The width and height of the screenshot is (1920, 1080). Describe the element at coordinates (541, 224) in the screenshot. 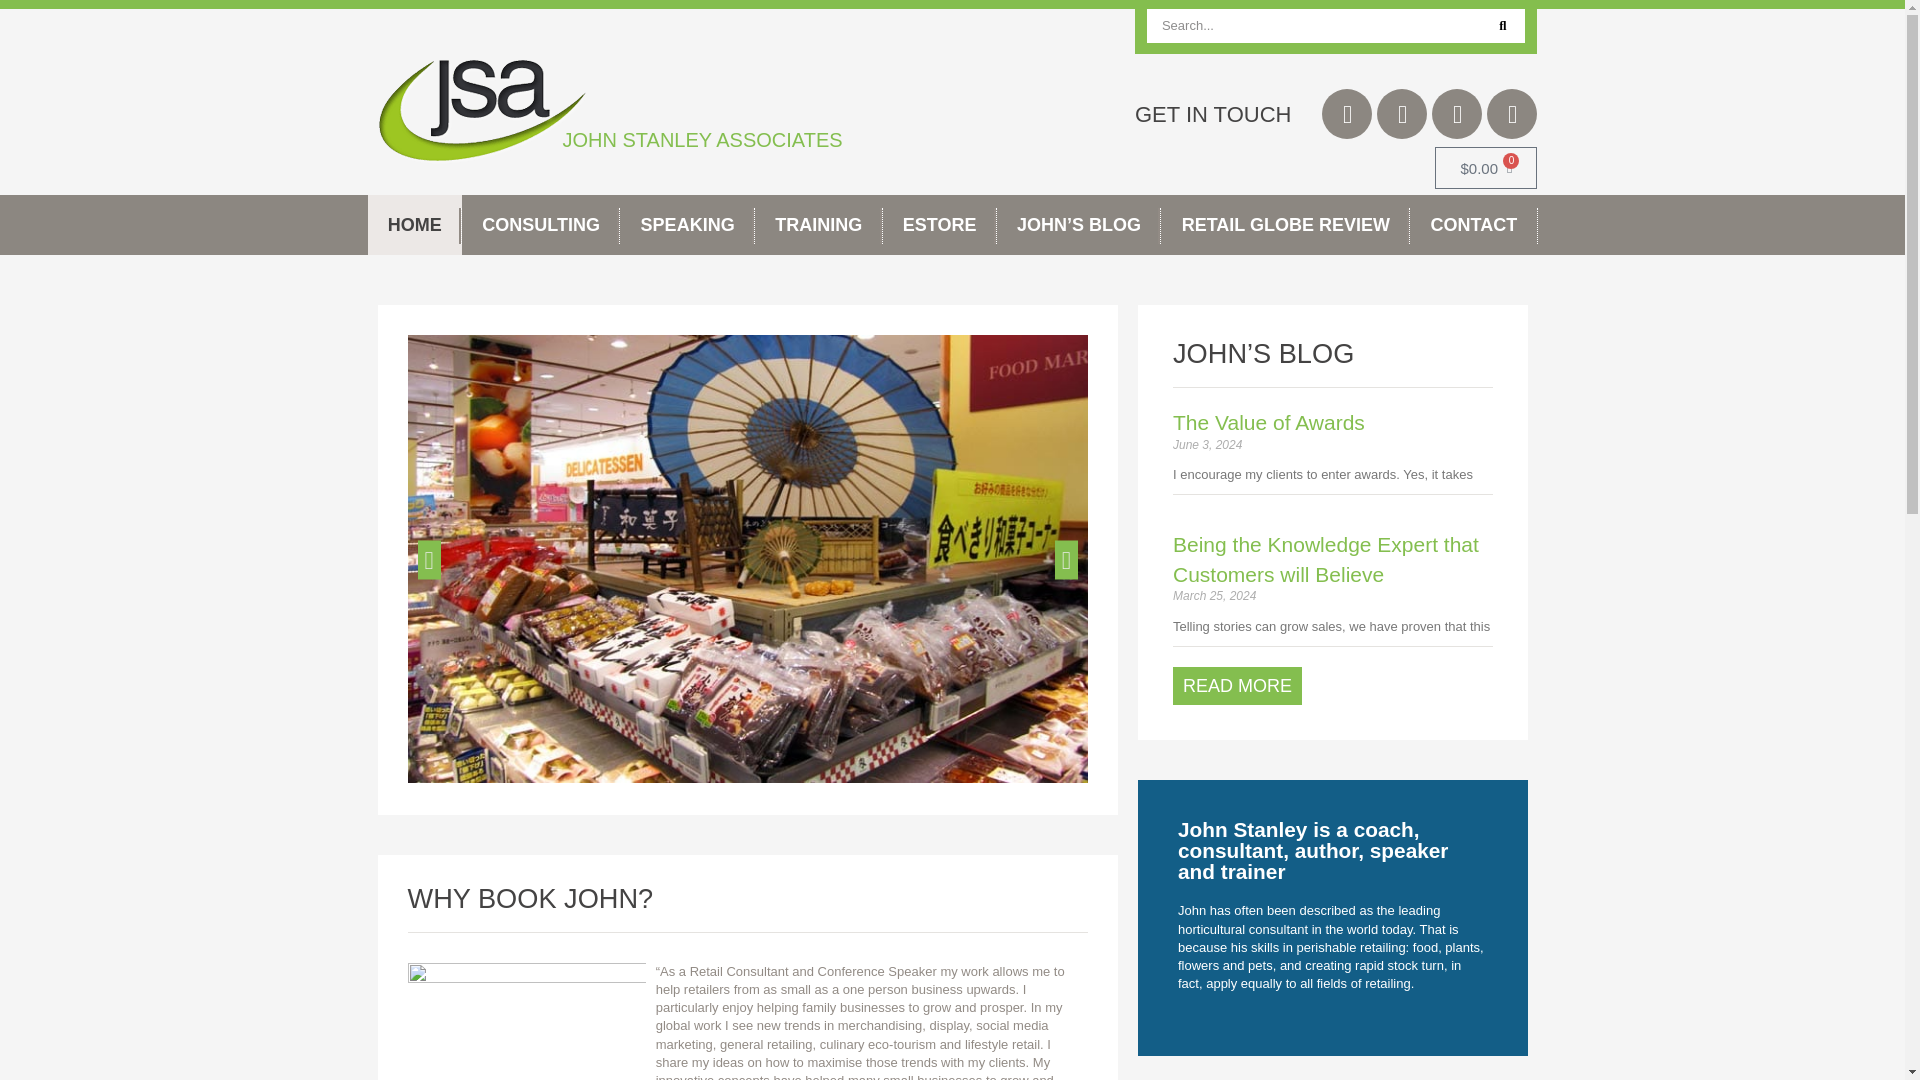

I see `CONSULTING` at that location.